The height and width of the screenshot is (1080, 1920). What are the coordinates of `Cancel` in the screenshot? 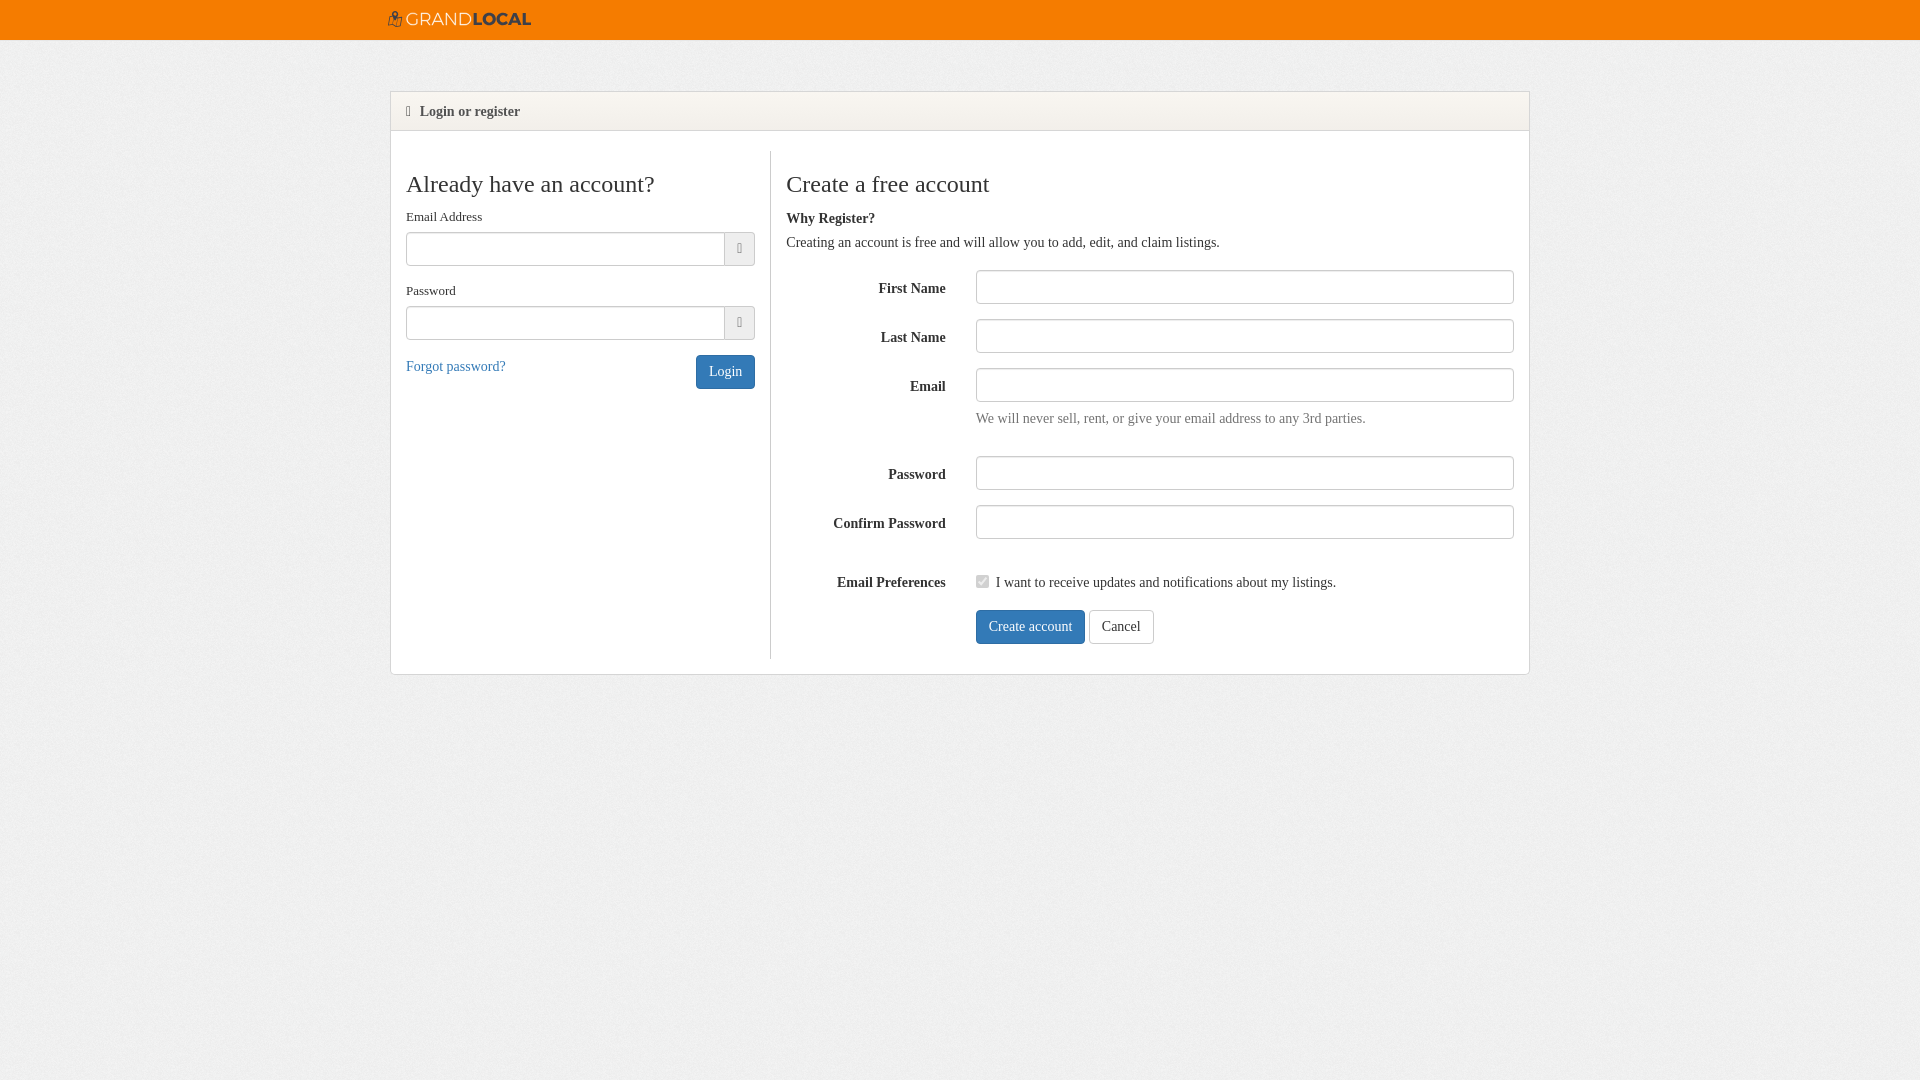 It's located at (1120, 626).